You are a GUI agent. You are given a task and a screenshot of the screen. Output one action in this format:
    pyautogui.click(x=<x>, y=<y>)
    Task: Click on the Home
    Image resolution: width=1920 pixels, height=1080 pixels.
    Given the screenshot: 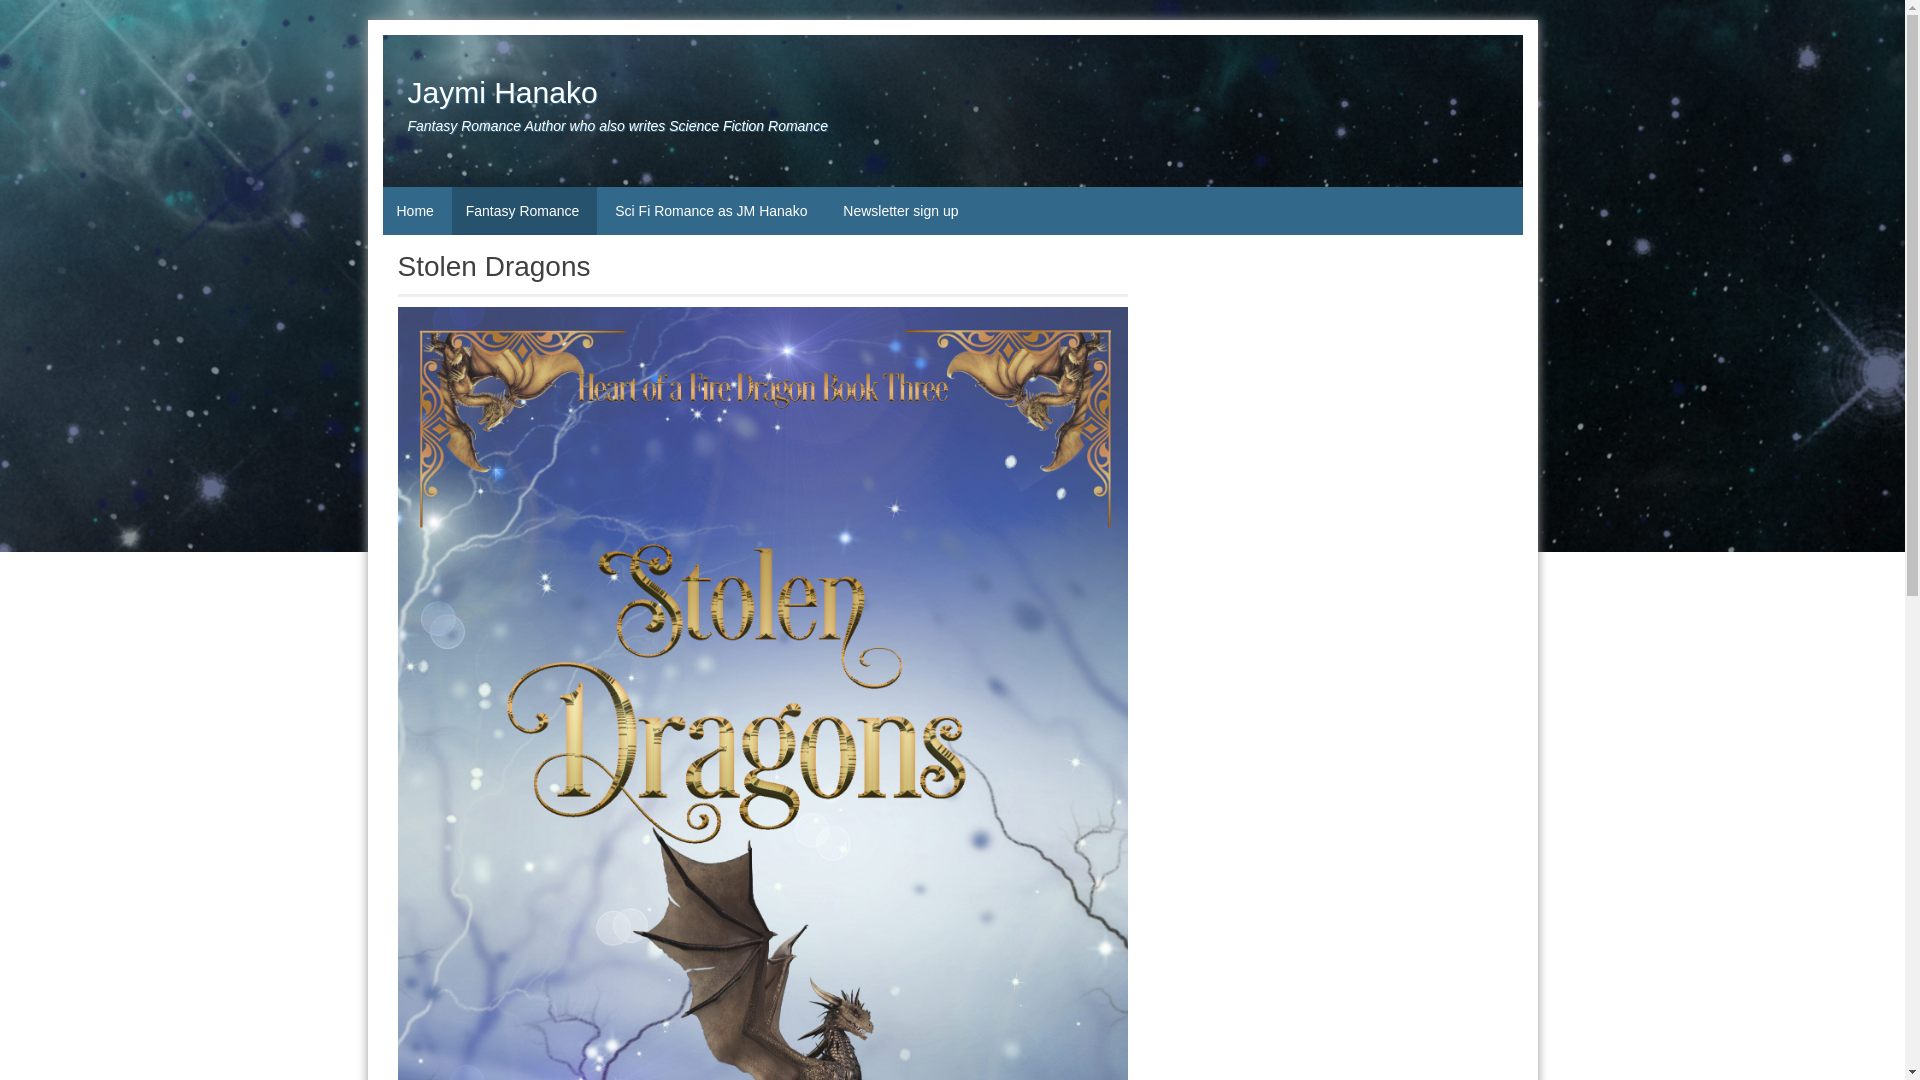 What is the action you would take?
    pyautogui.click(x=414, y=210)
    